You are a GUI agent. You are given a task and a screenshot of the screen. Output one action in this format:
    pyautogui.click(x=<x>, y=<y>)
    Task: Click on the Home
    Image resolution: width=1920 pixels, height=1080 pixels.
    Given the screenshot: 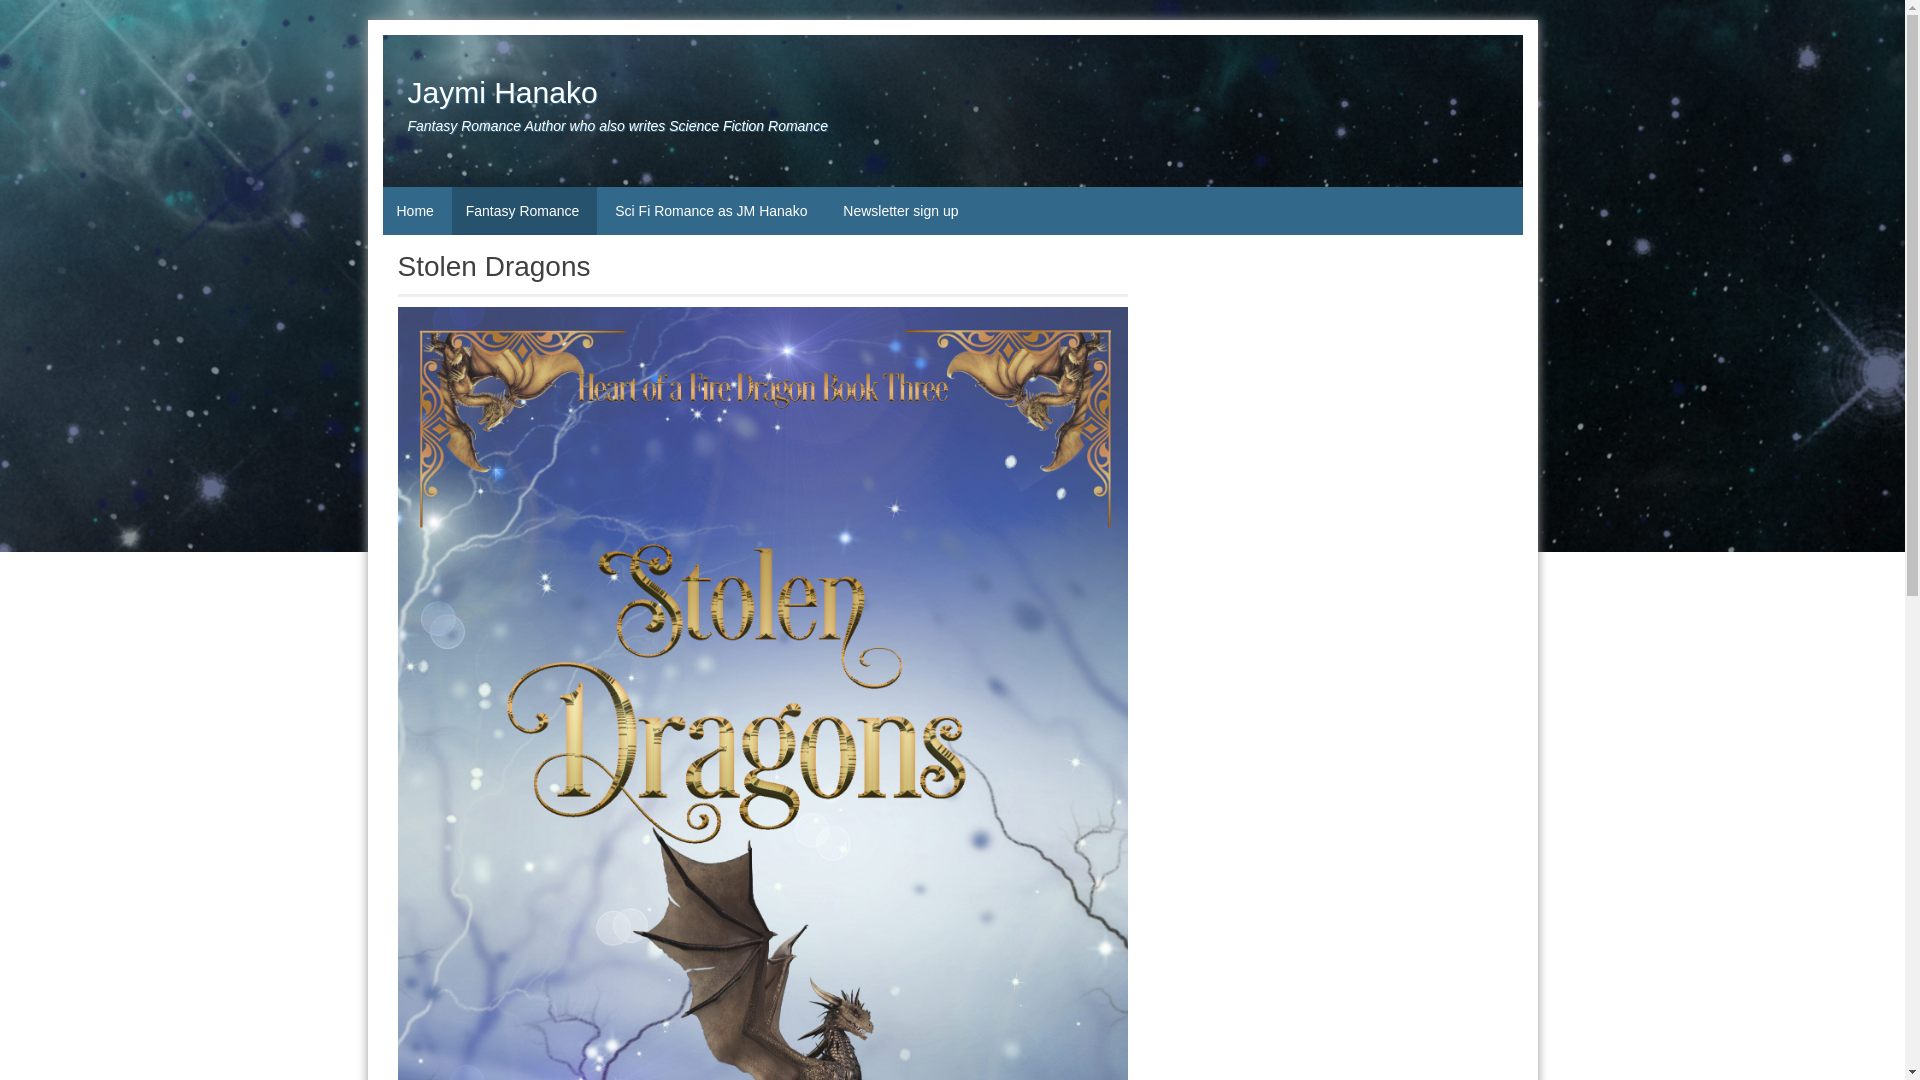 What is the action you would take?
    pyautogui.click(x=414, y=210)
    